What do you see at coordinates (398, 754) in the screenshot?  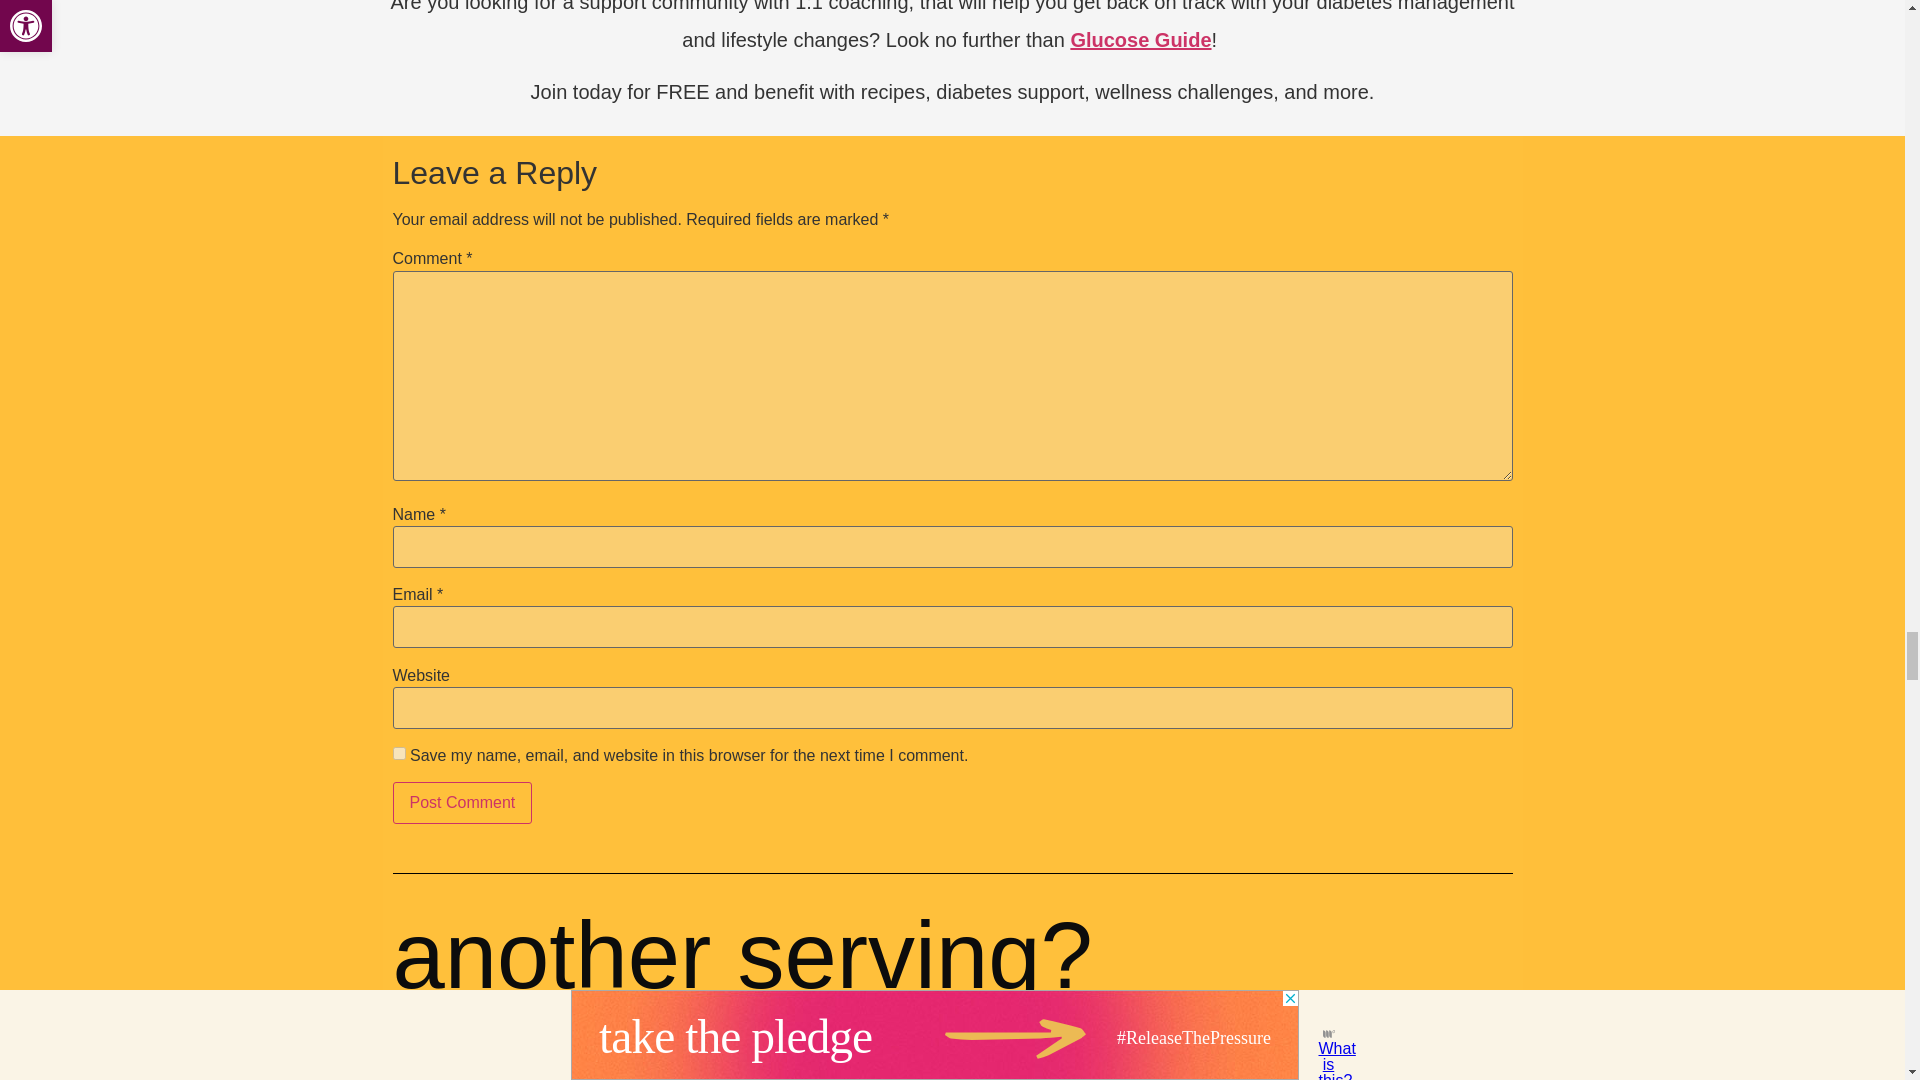 I see `yes` at bounding box center [398, 754].